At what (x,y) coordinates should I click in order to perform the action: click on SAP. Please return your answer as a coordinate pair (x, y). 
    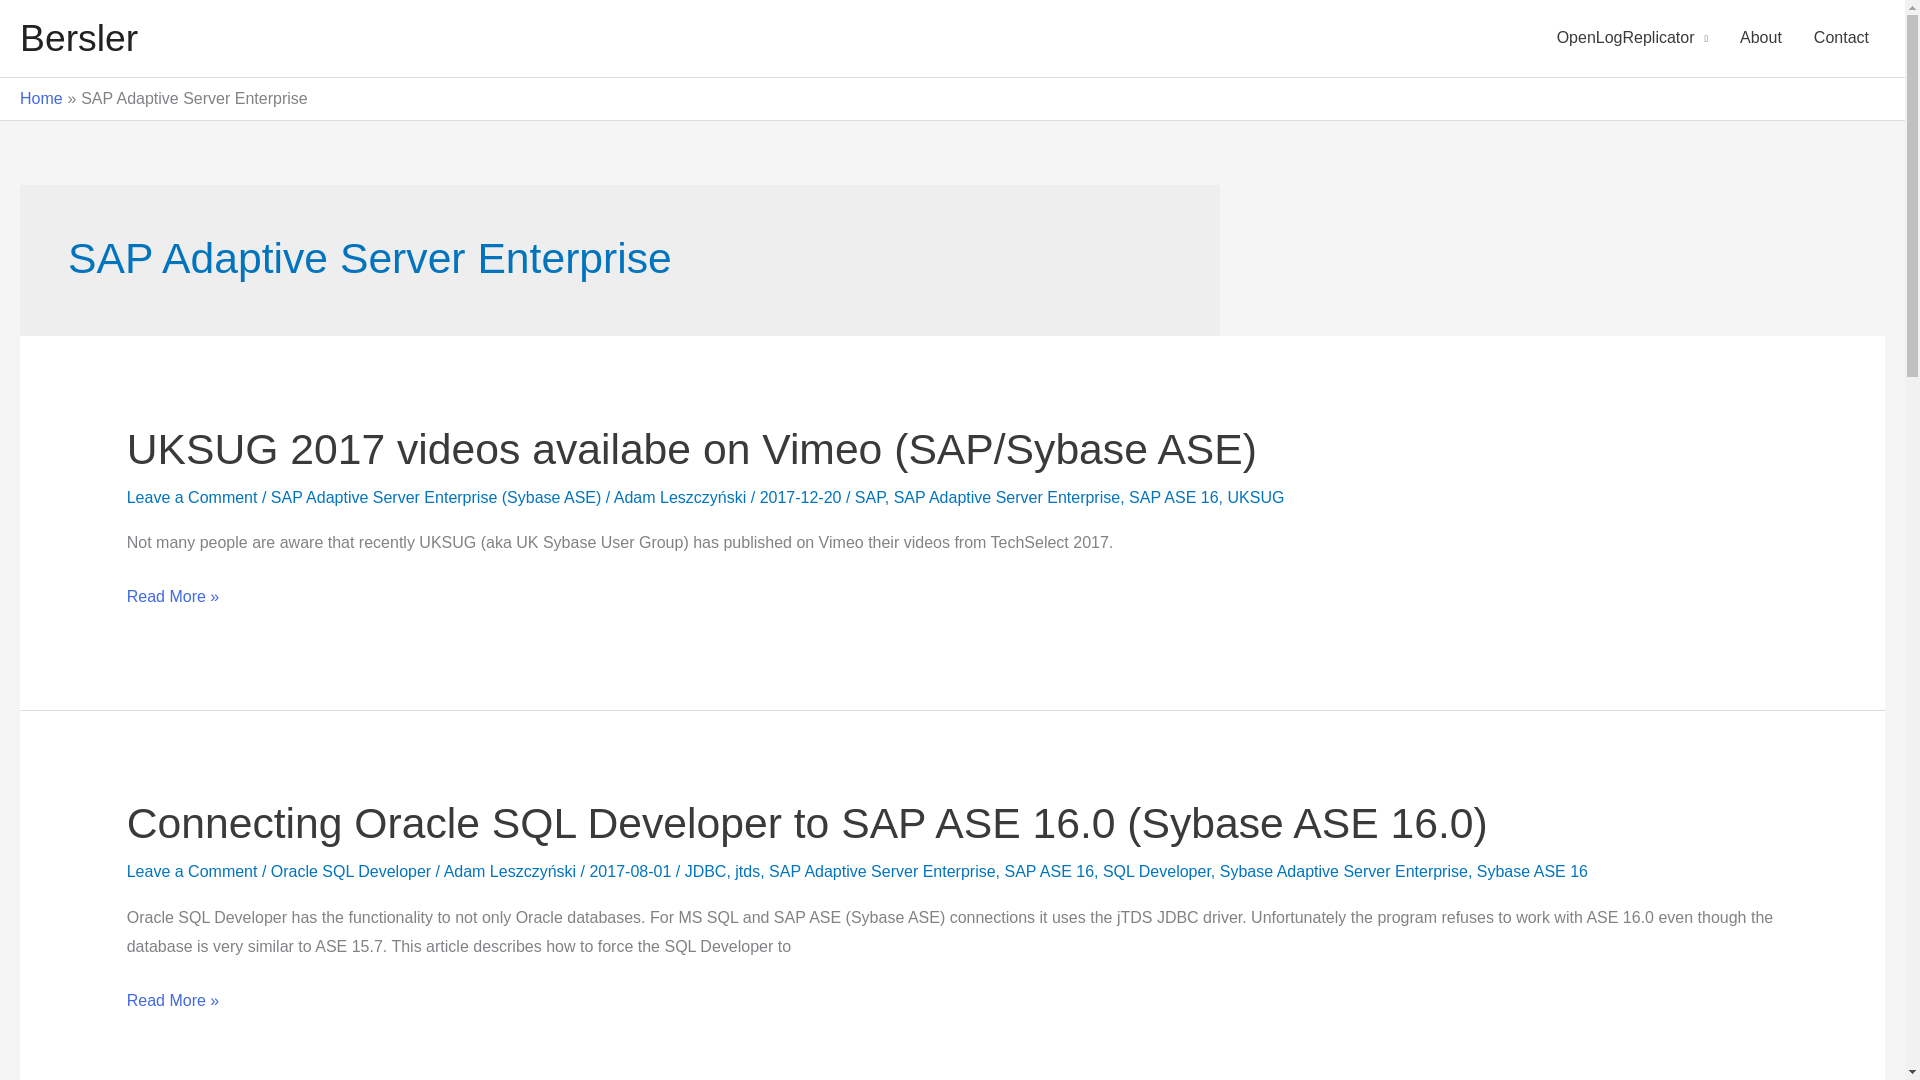
    Looking at the image, I should click on (870, 498).